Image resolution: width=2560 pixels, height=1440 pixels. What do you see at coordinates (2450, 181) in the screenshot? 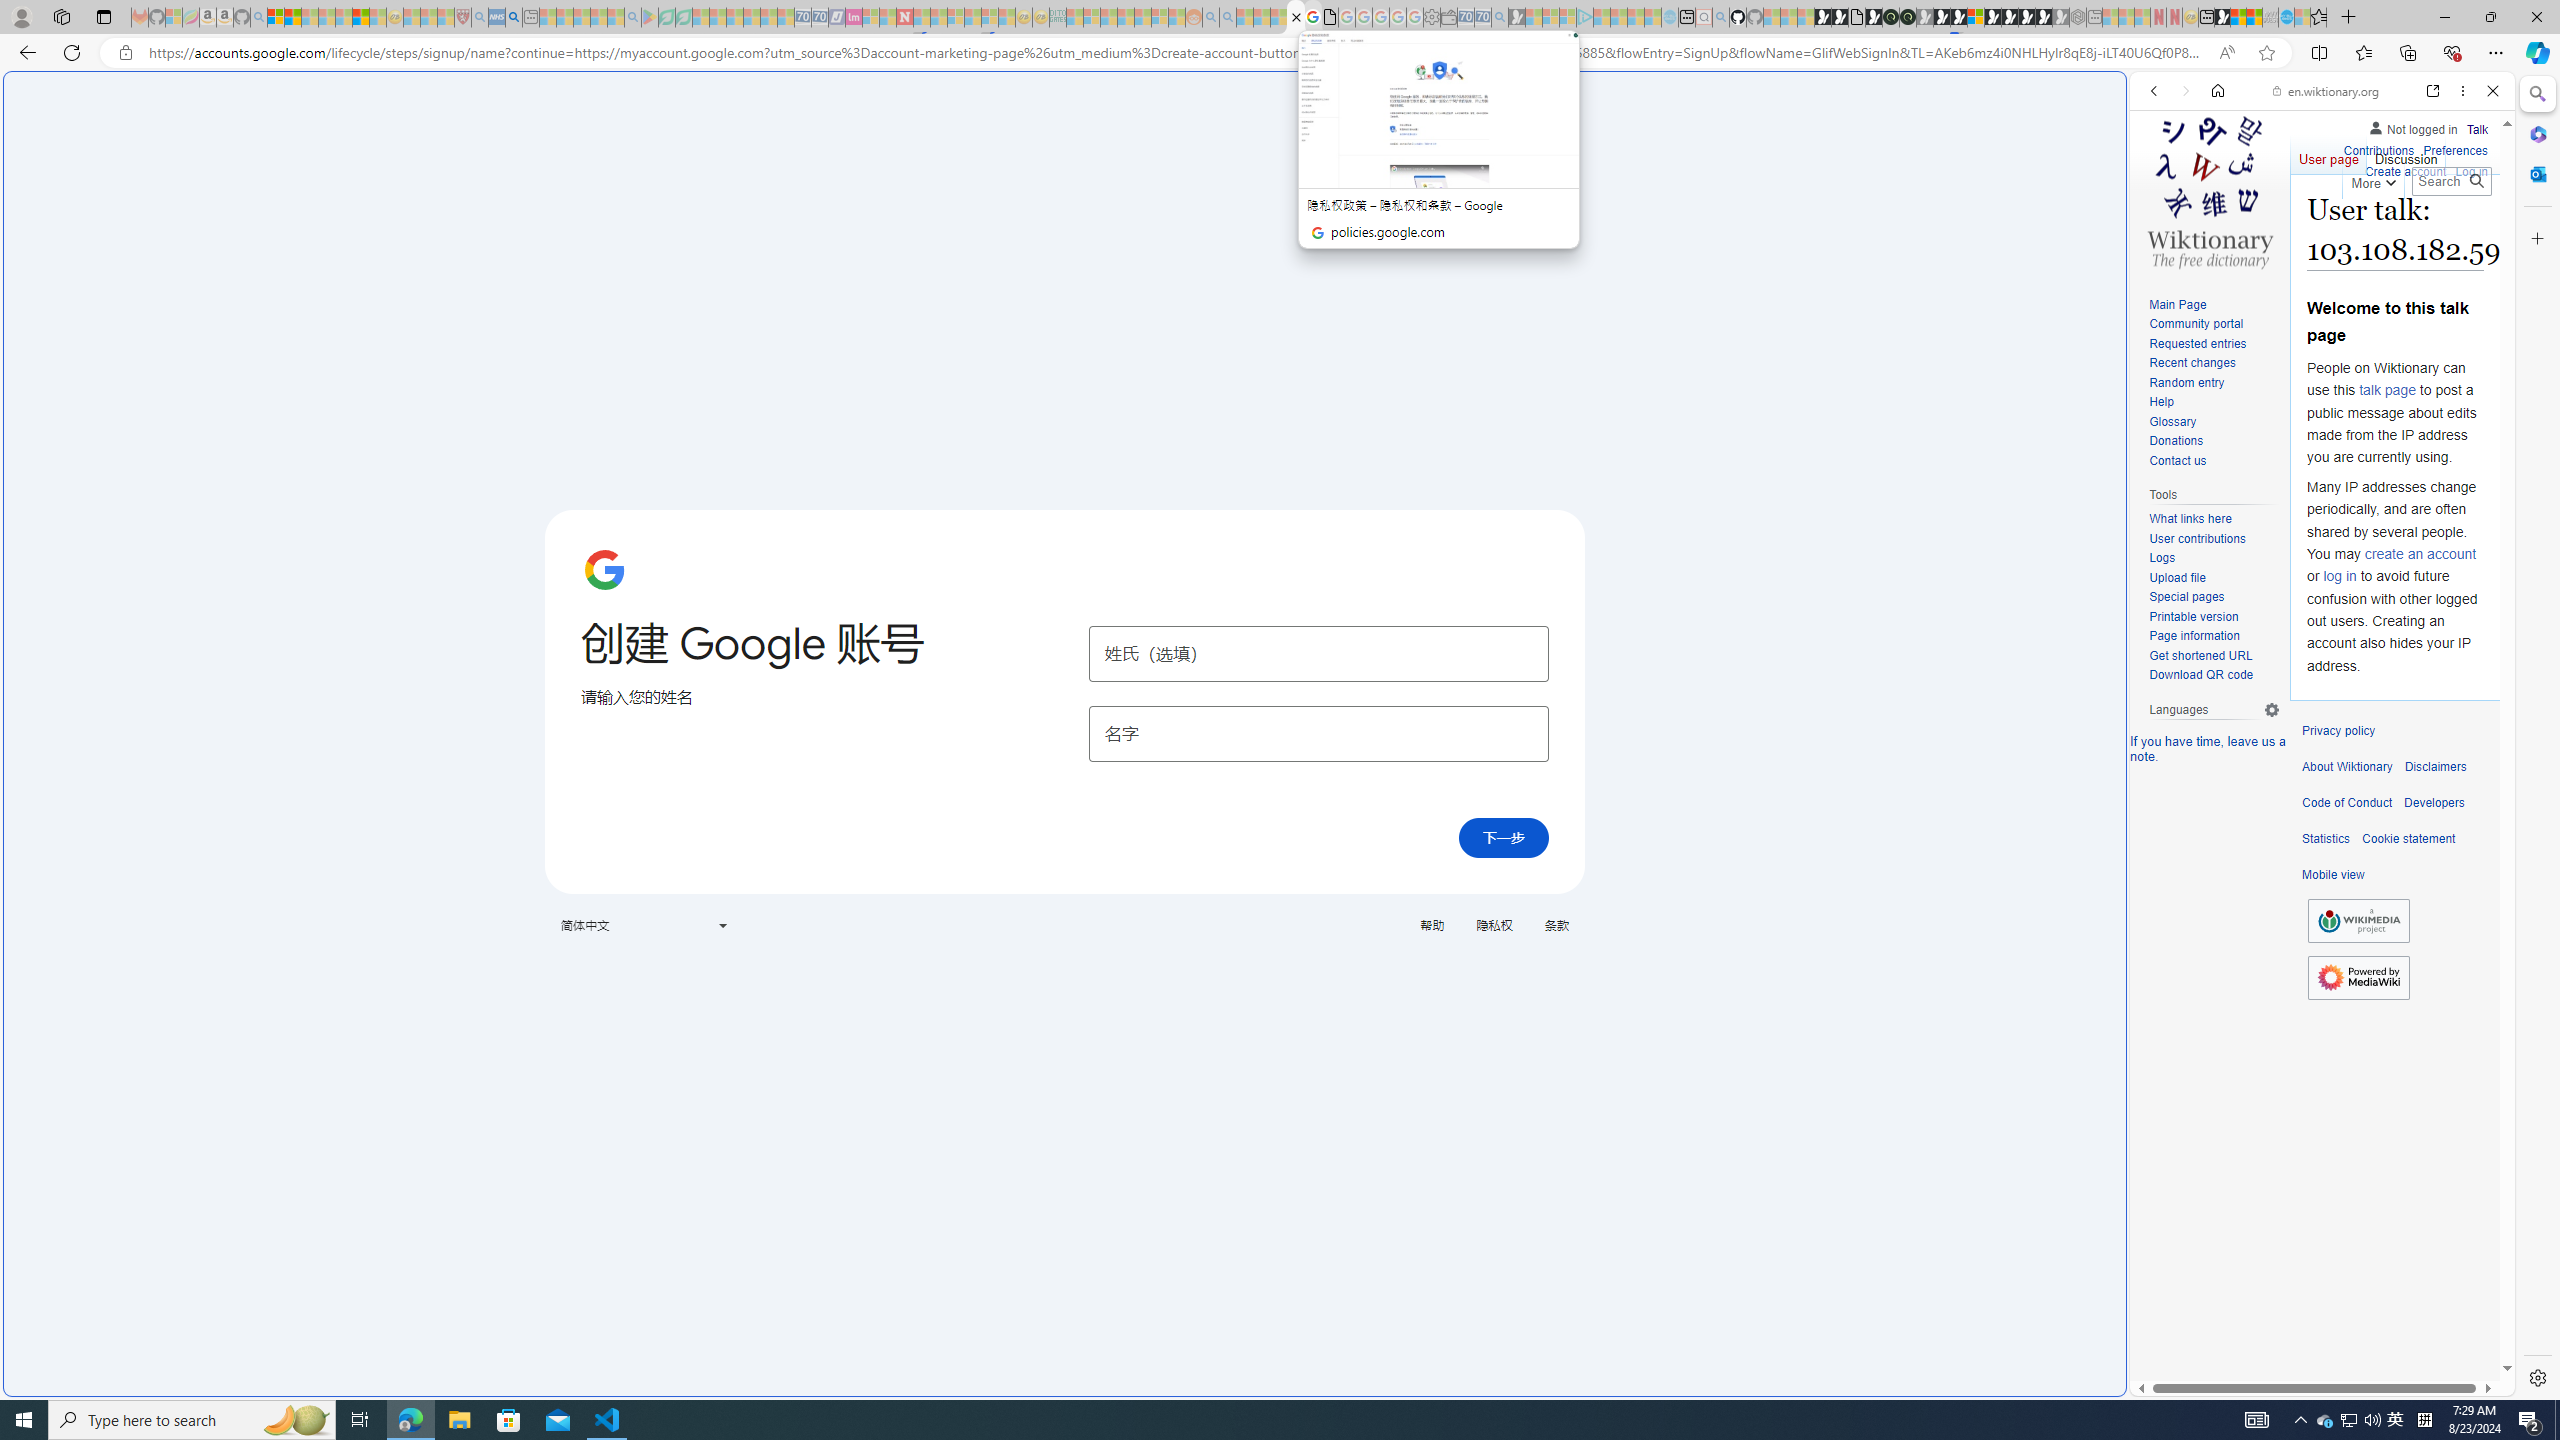
I see `Search Wiktionary` at bounding box center [2450, 181].